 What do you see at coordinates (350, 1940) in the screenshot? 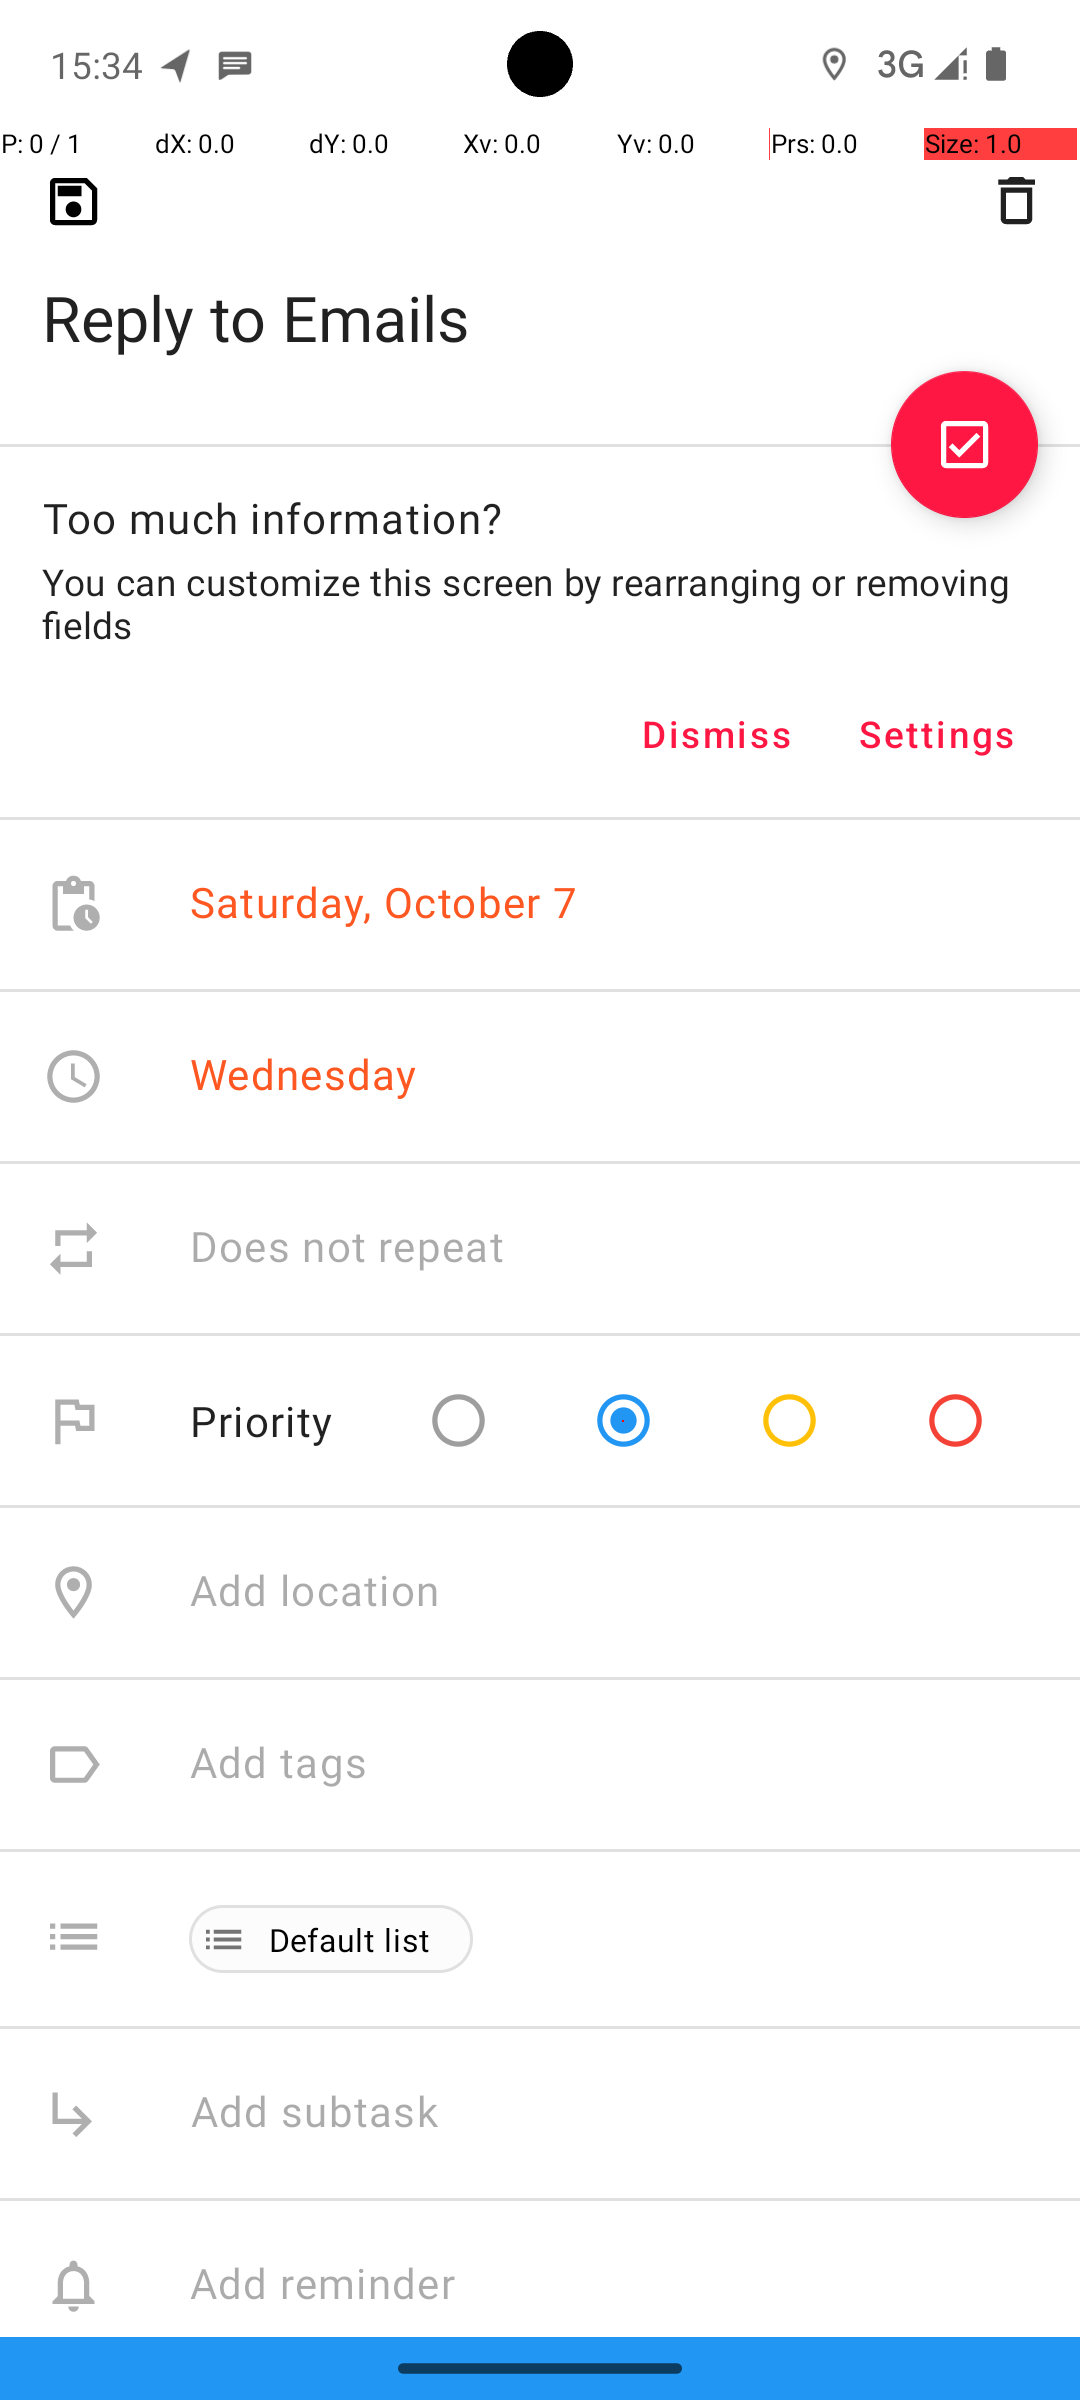
I see `Default list` at bounding box center [350, 1940].